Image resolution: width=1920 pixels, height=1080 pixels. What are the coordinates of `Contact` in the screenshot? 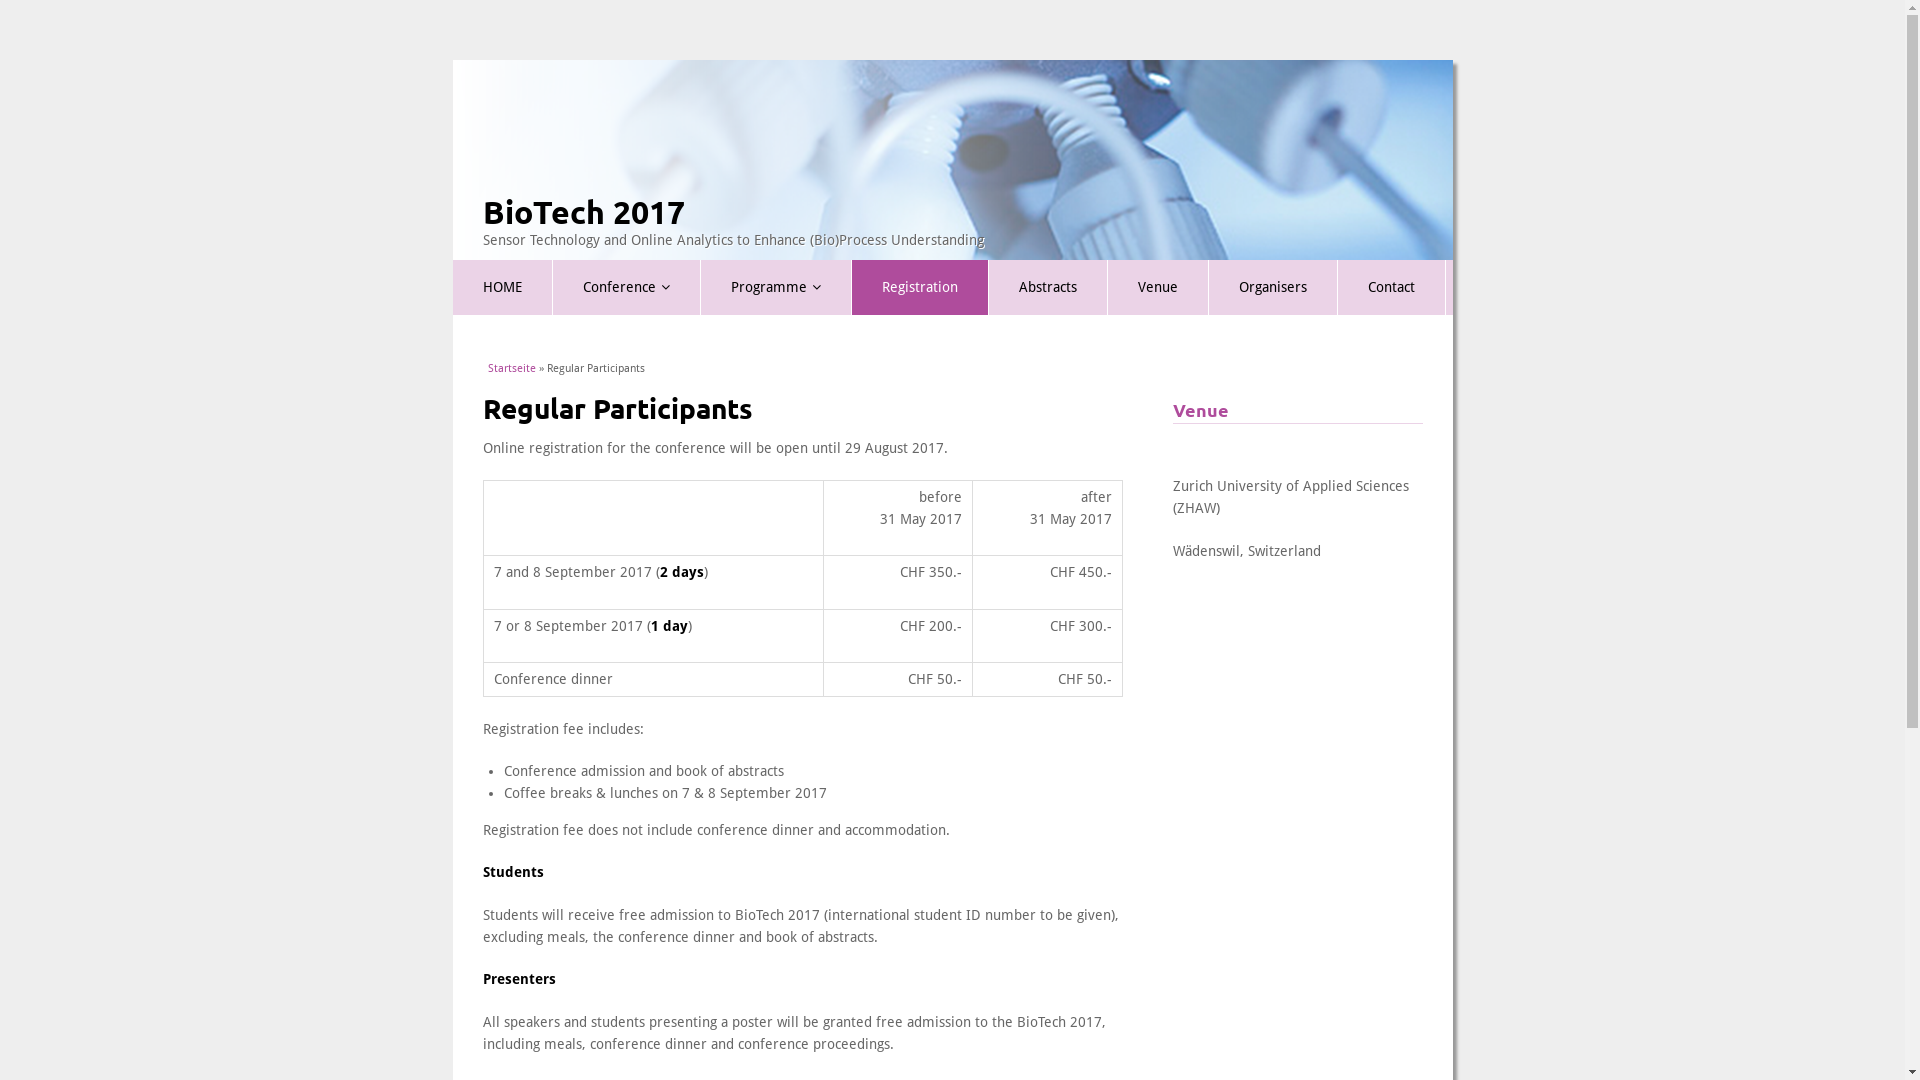 It's located at (1392, 288).